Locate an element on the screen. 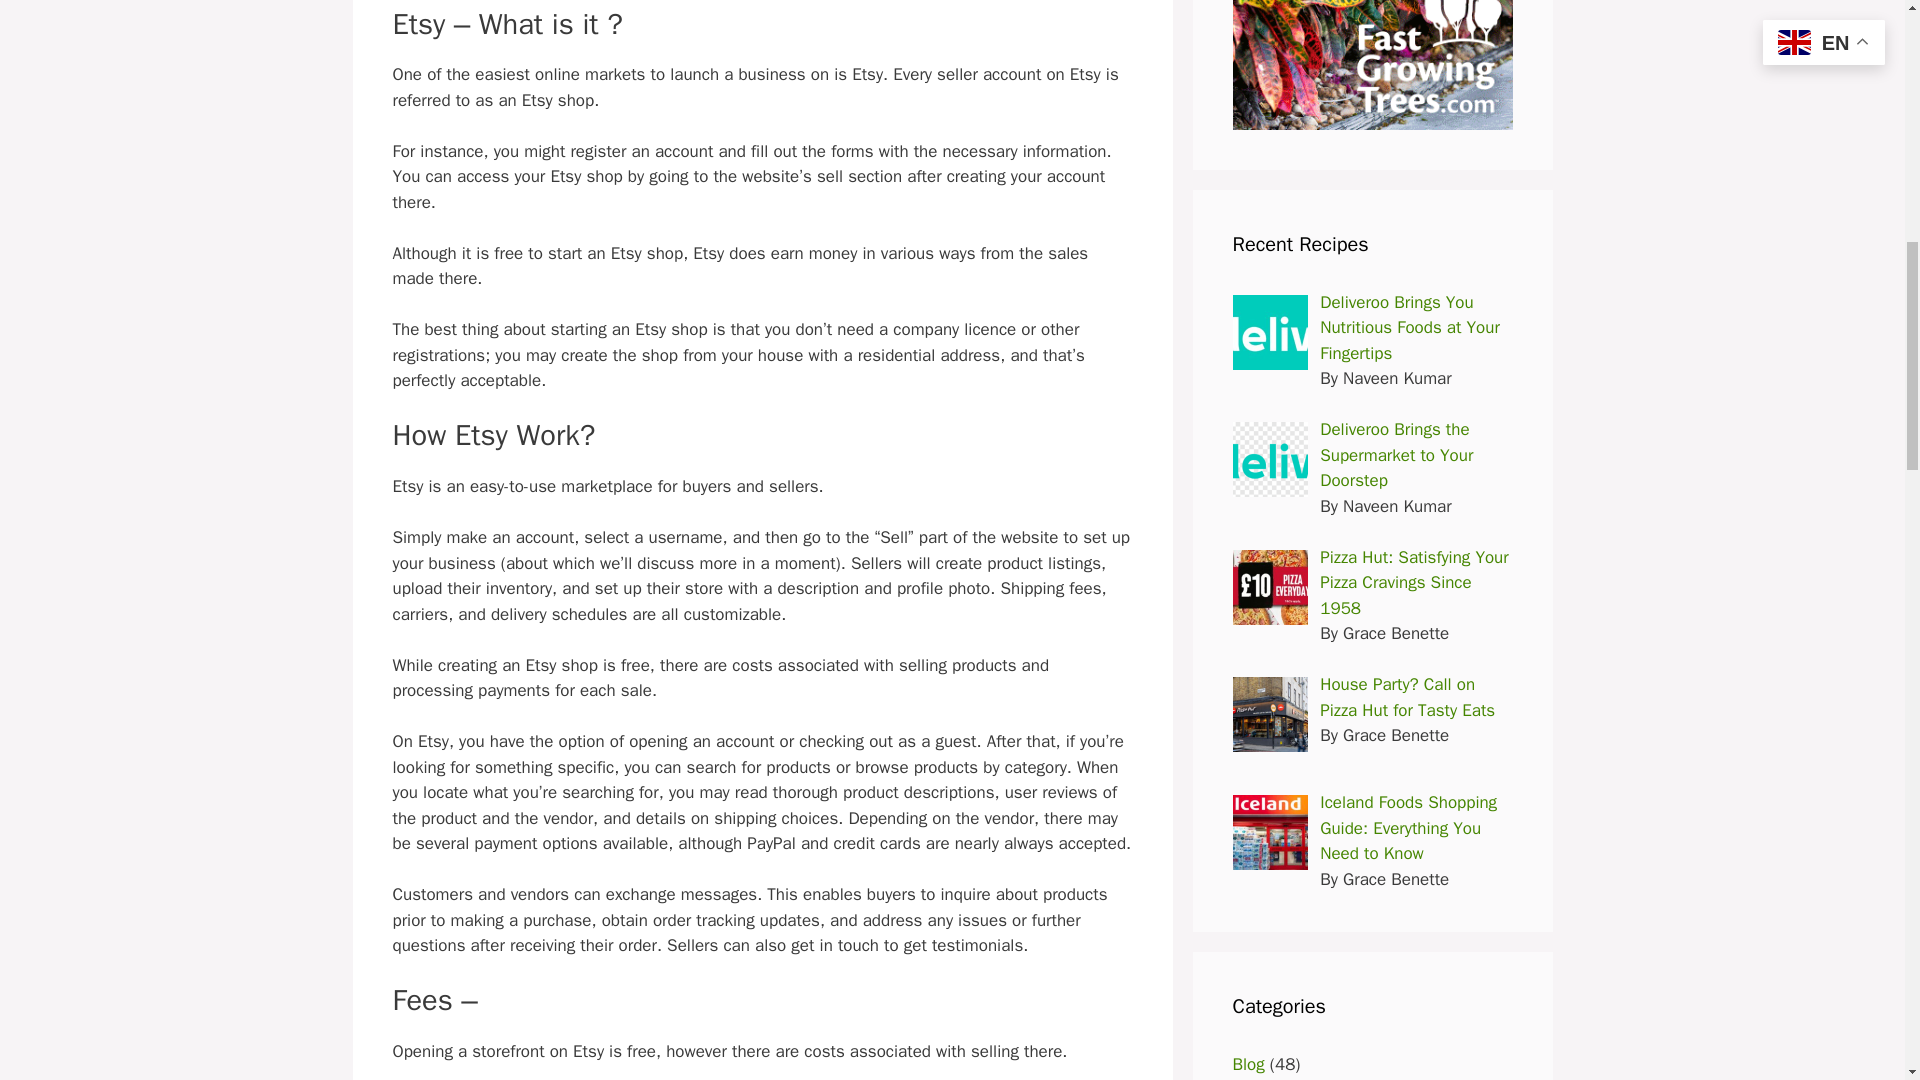 Image resolution: width=1920 pixels, height=1080 pixels. Deliveroo Brings the Supermarket to Your Doorstep is located at coordinates (1396, 455).